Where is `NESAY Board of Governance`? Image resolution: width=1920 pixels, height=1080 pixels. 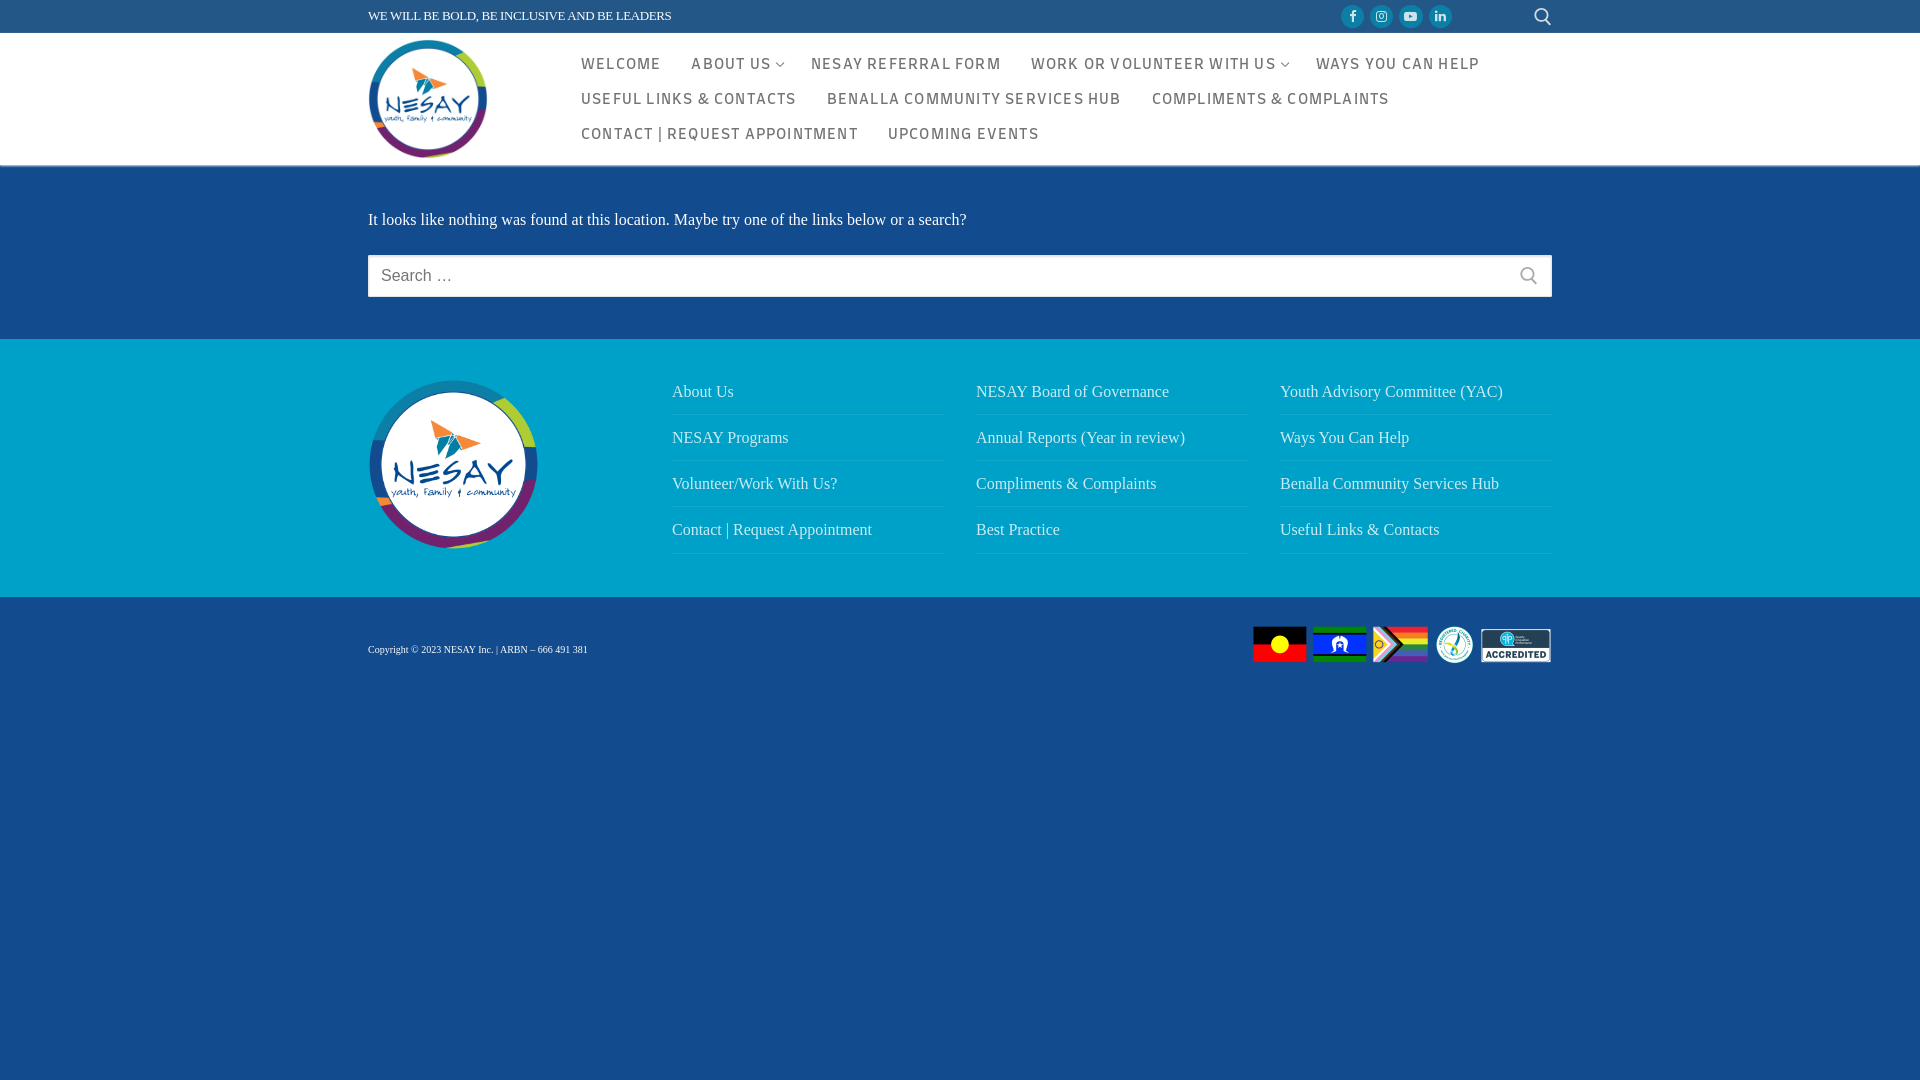
NESAY Board of Governance is located at coordinates (1112, 397).